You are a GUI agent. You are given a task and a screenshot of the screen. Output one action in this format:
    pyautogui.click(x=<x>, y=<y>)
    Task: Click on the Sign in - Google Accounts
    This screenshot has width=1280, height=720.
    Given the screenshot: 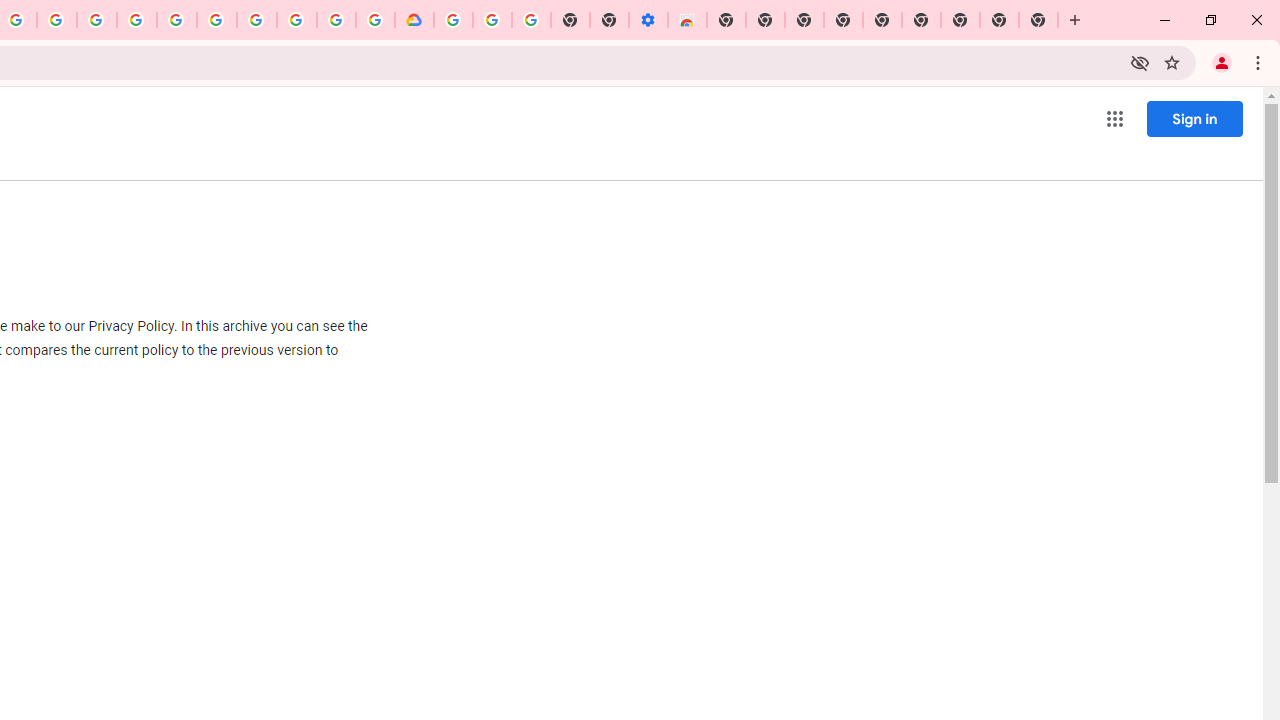 What is the action you would take?
    pyautogui.click(x=177, y=20)
    